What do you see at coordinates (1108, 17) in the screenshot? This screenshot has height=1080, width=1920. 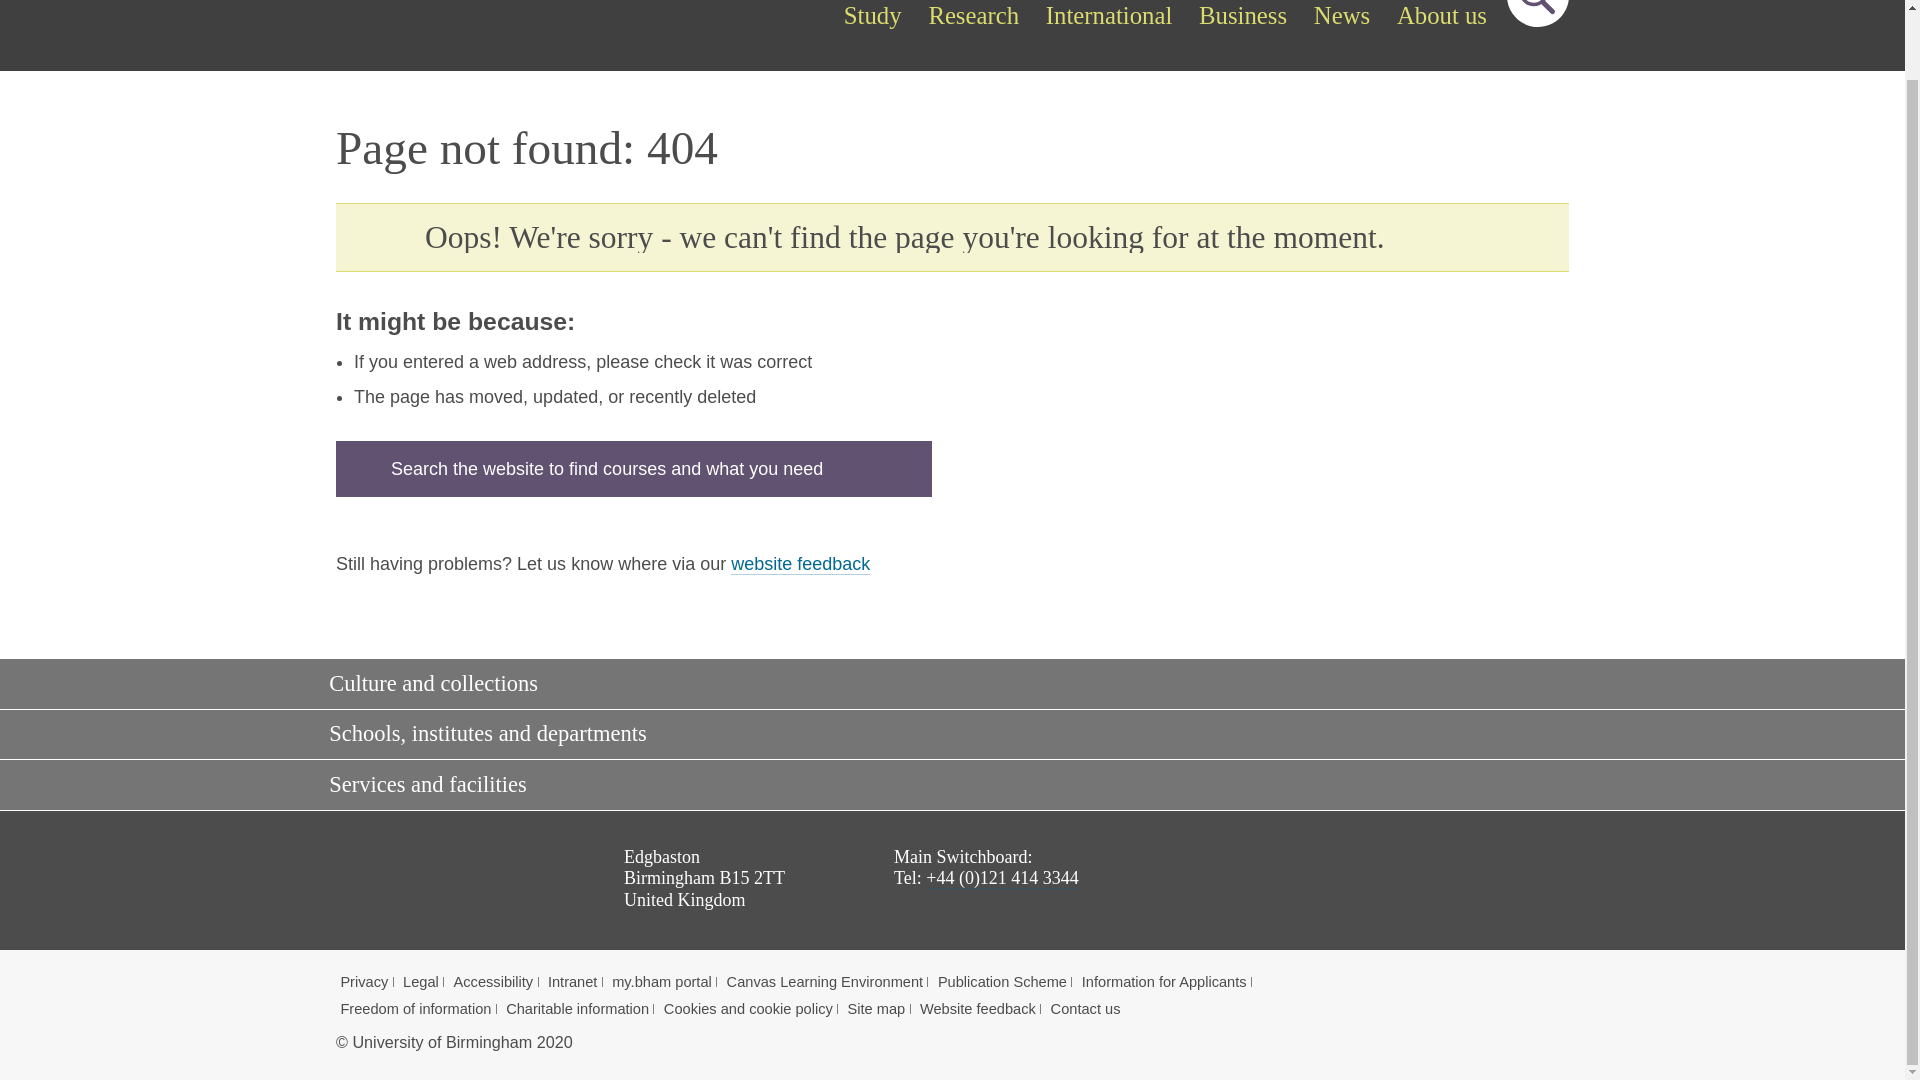 I see `International` at bounding box center [1108, 17].